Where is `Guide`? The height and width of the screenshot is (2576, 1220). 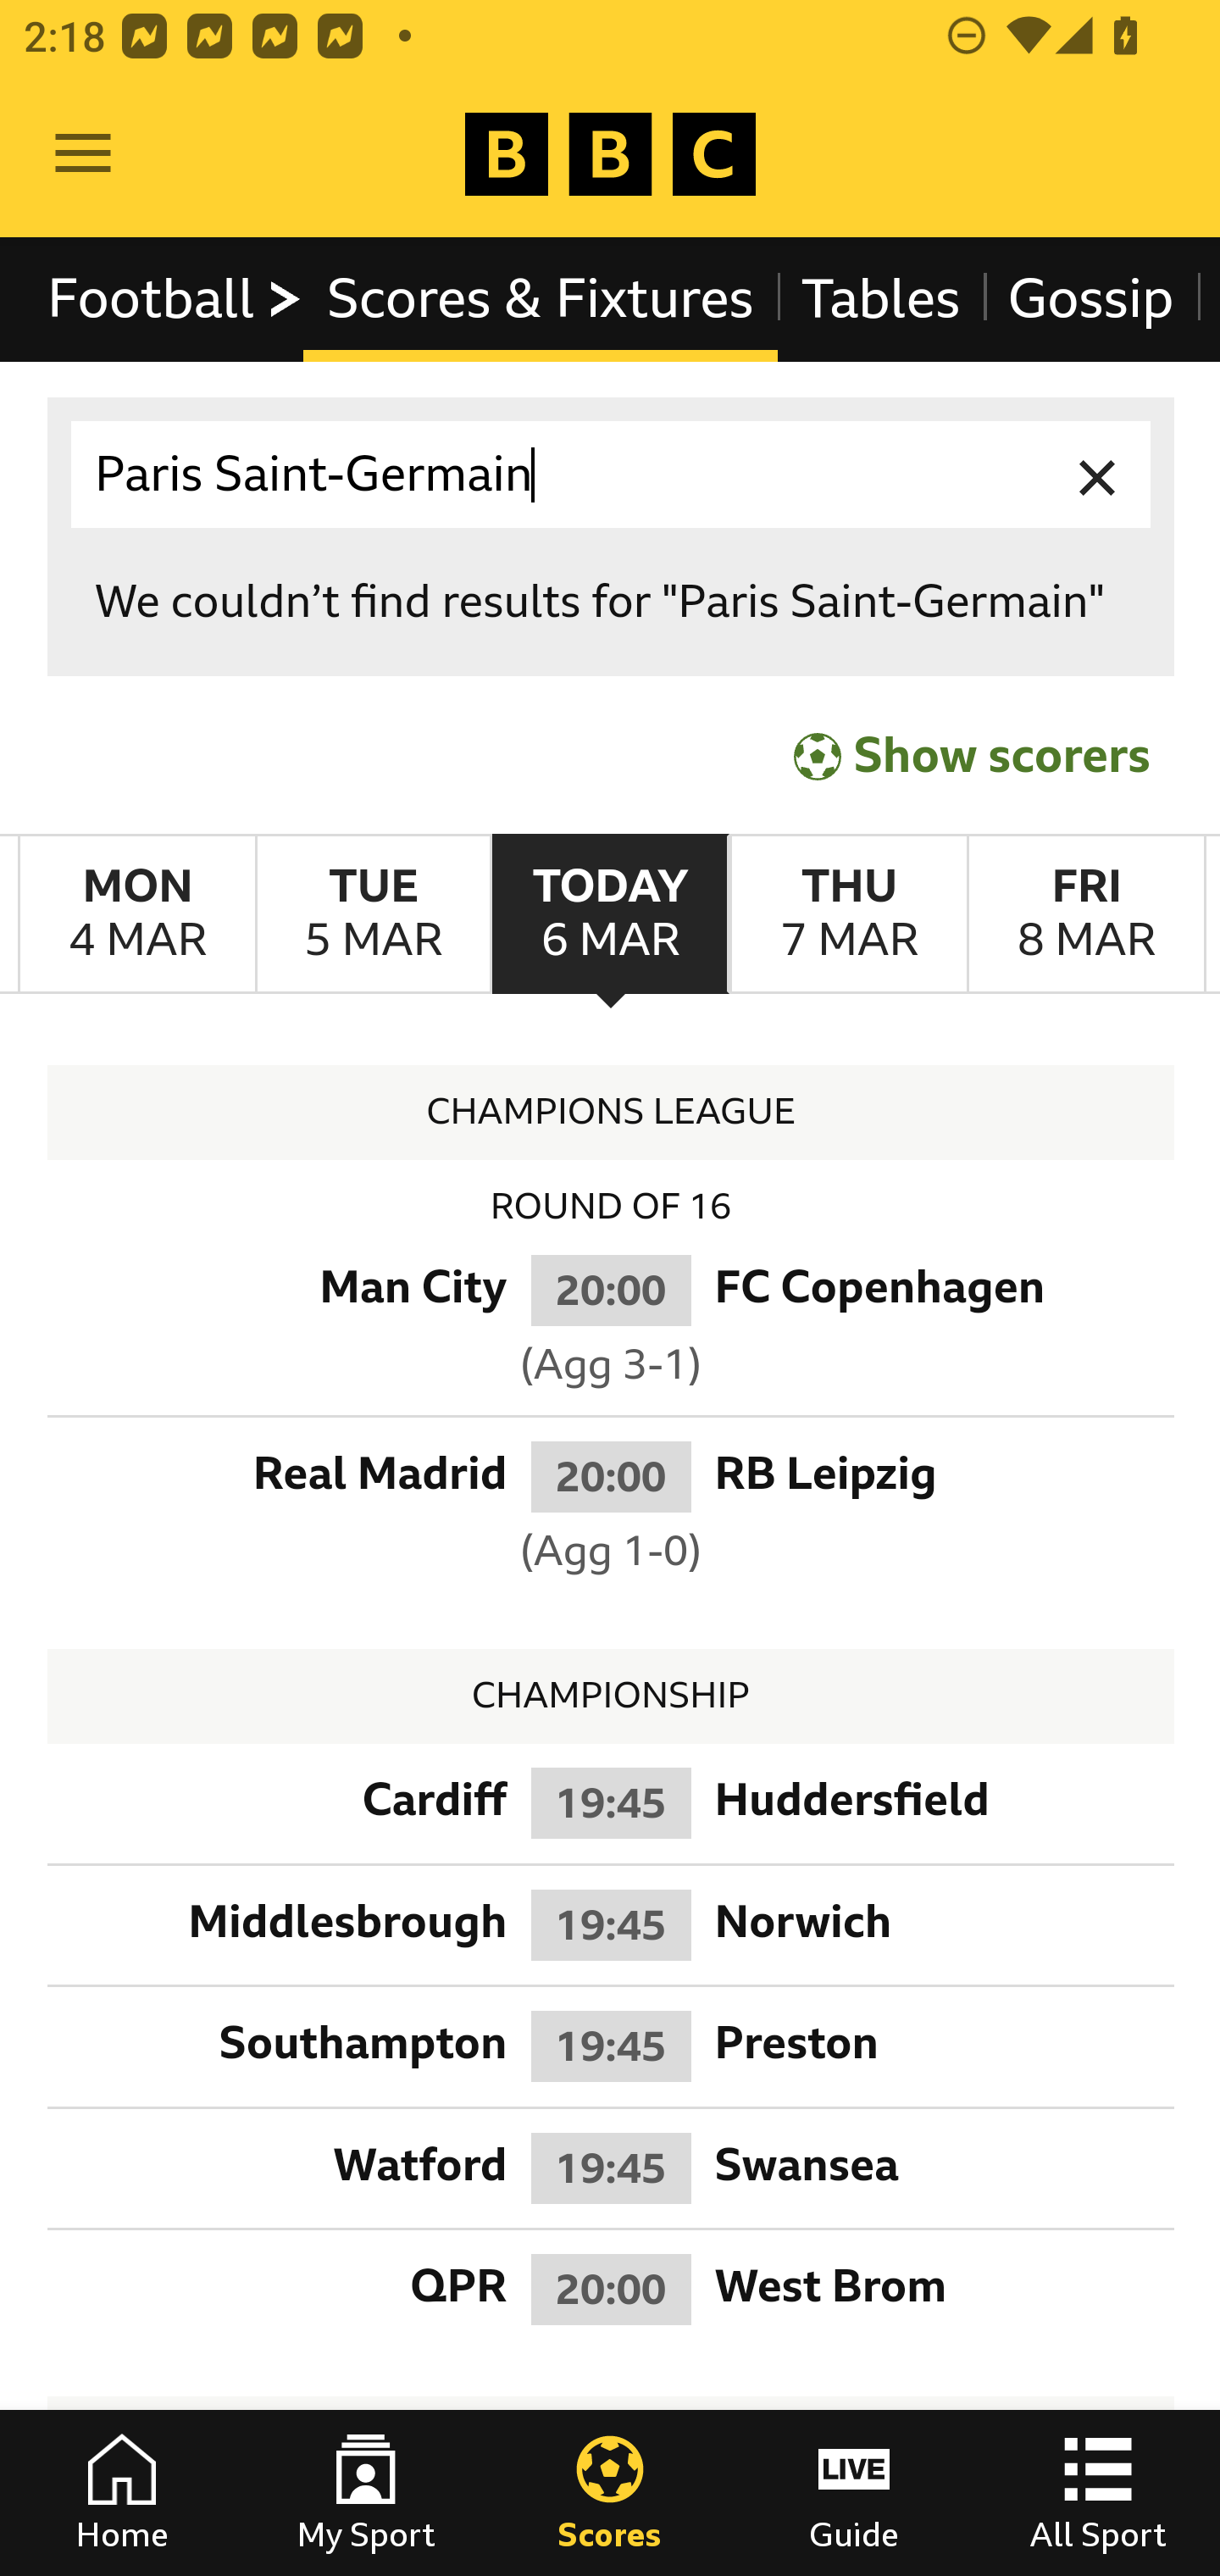
Guide is located at coordinates (854, 2493).